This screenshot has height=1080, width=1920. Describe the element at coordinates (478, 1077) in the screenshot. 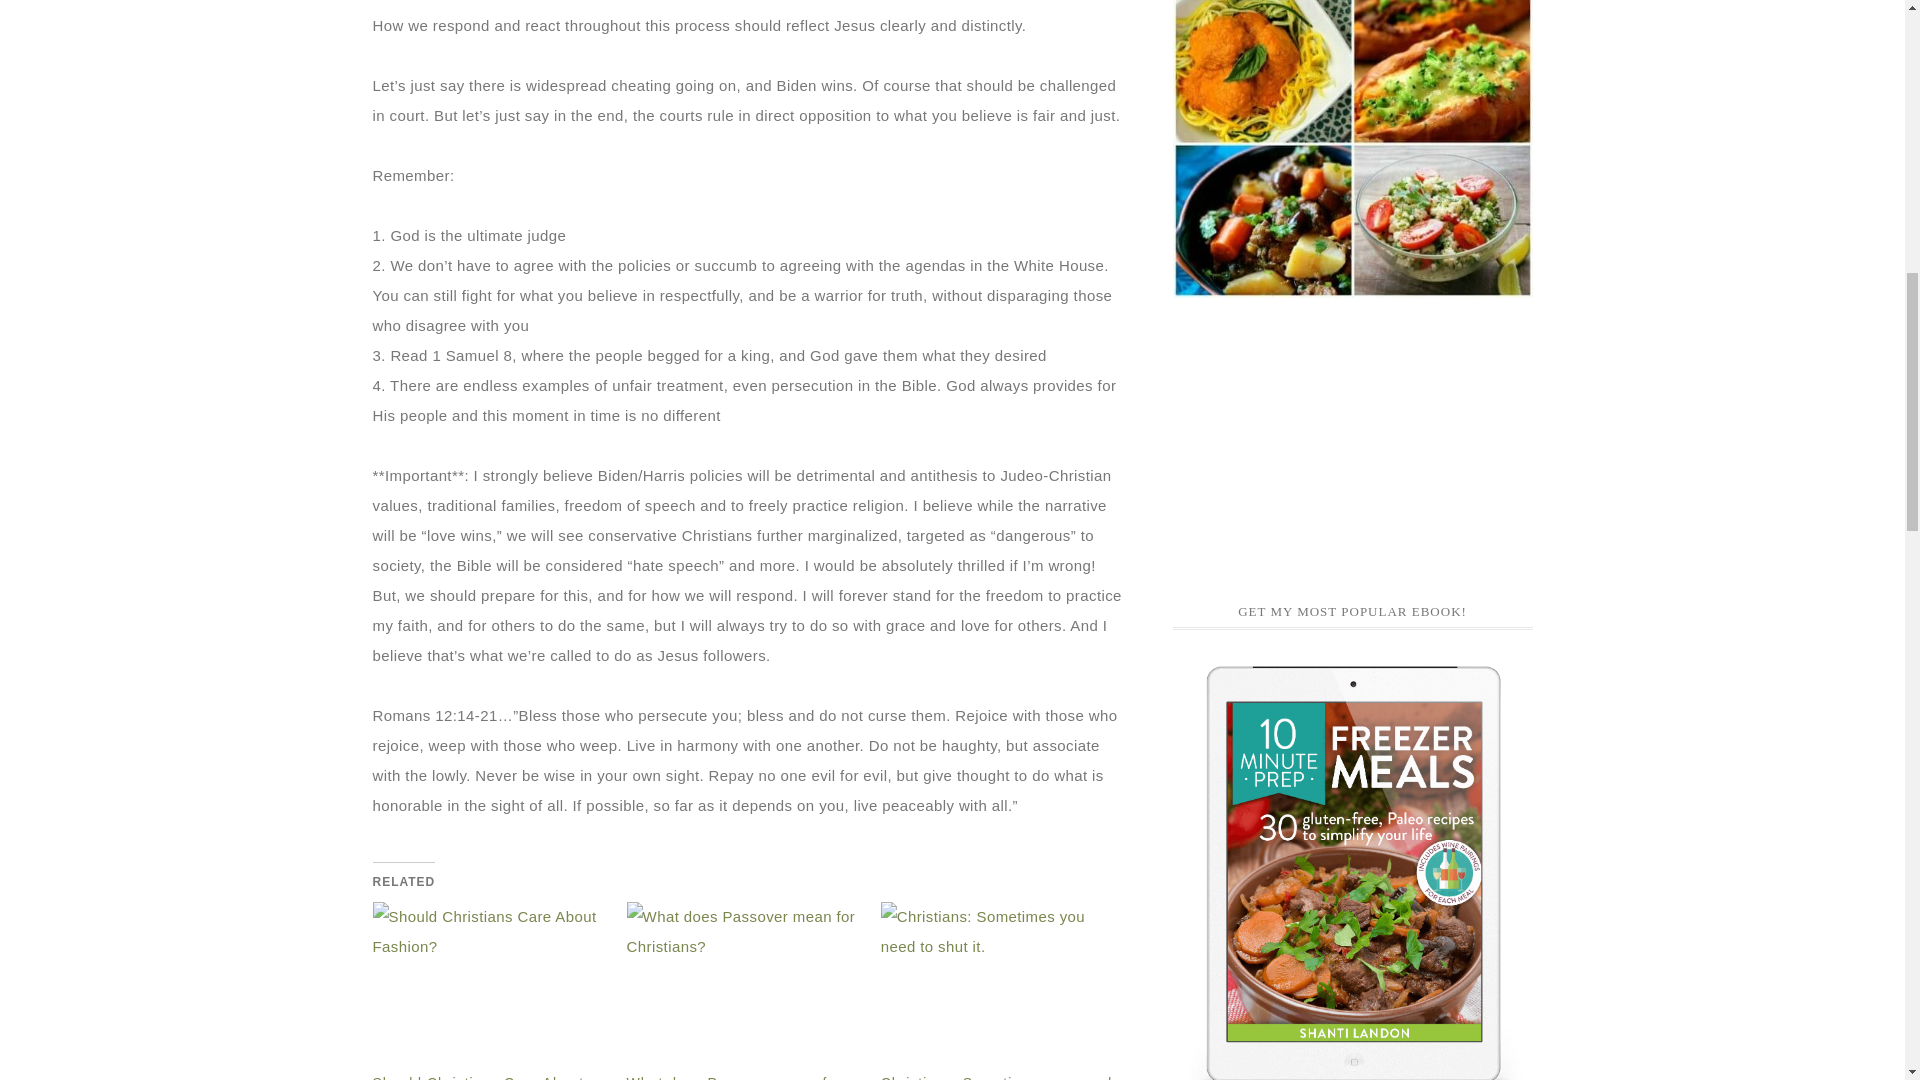

I see `Should Christians Care About Fashion?` at that location.